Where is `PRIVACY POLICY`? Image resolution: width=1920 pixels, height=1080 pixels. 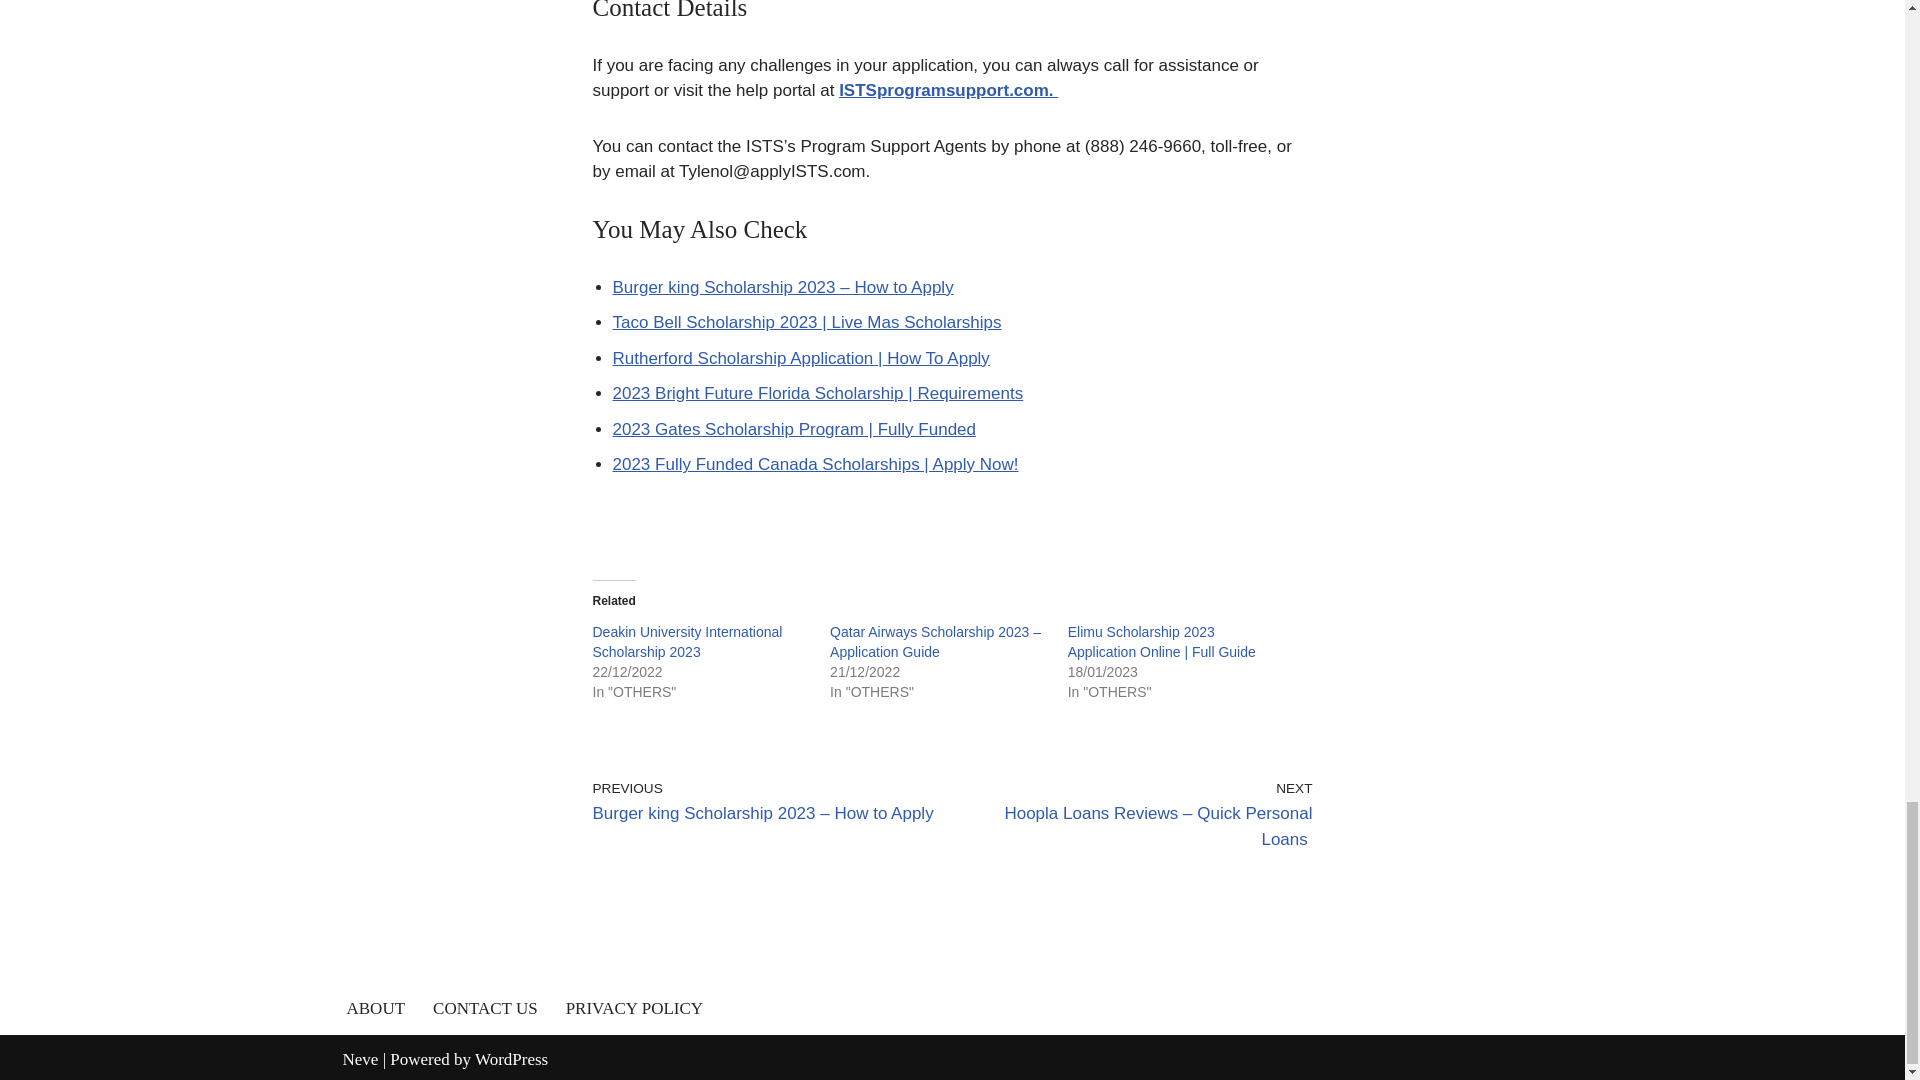
PRIVACY POLICY is located at coordinates (634, 1007).